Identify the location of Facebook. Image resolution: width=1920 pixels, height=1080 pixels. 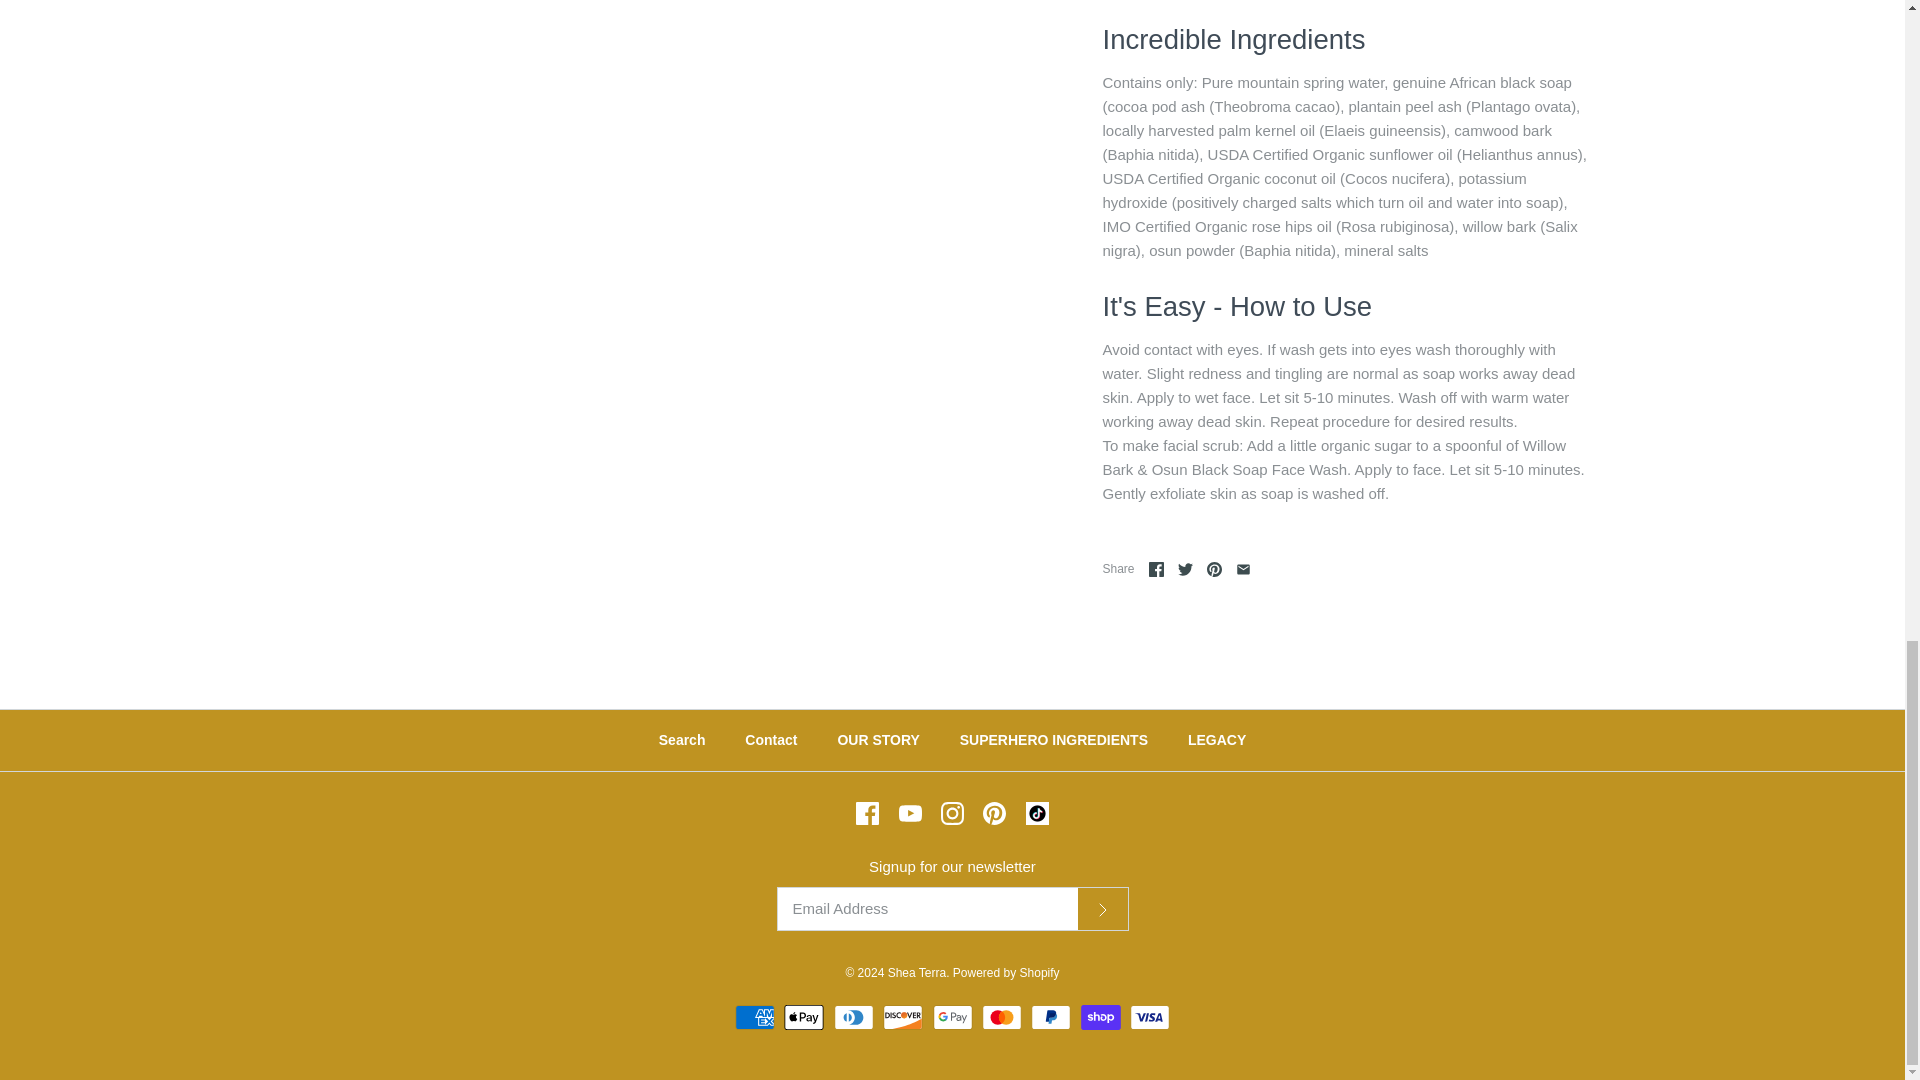
(1156, 568).